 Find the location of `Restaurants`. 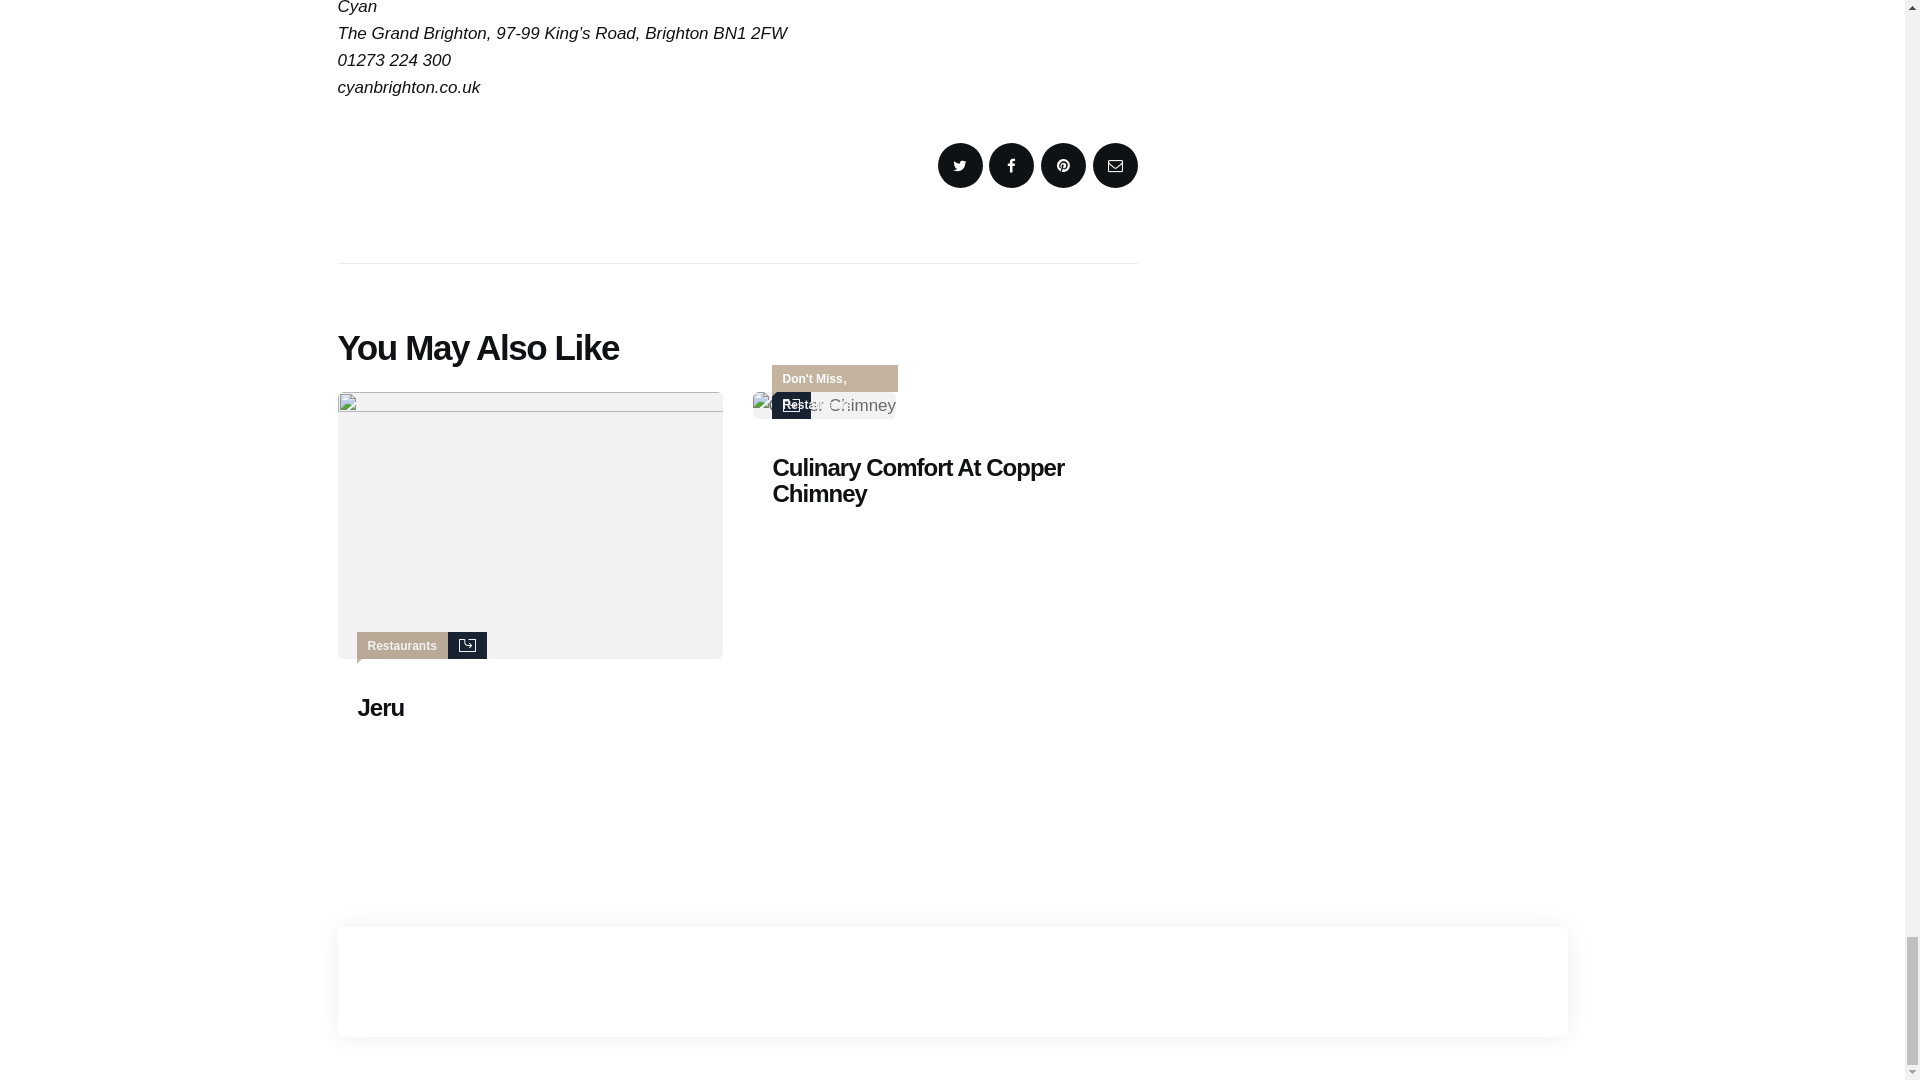

Restaurants is located at coordinates (402, 646).